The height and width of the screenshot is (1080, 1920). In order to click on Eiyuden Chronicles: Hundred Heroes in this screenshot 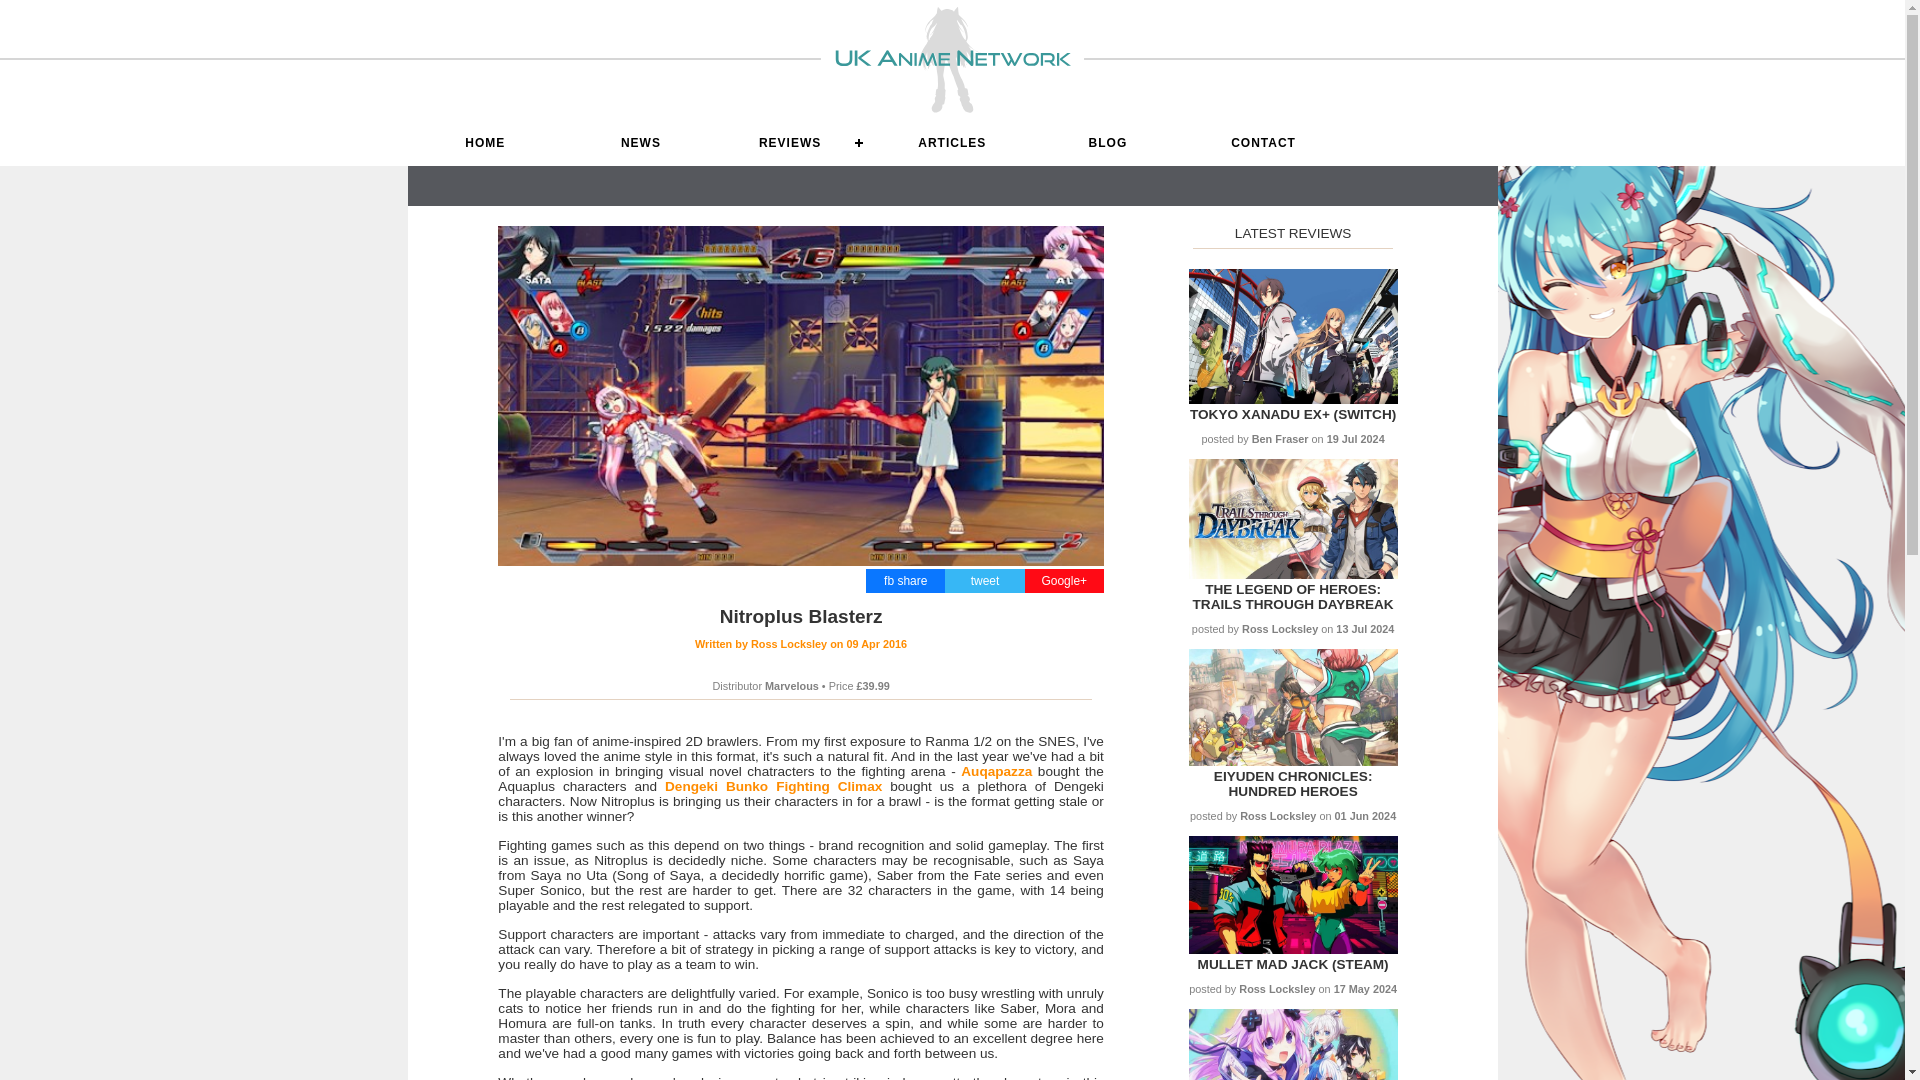, I will do `click(1292, 784)`.